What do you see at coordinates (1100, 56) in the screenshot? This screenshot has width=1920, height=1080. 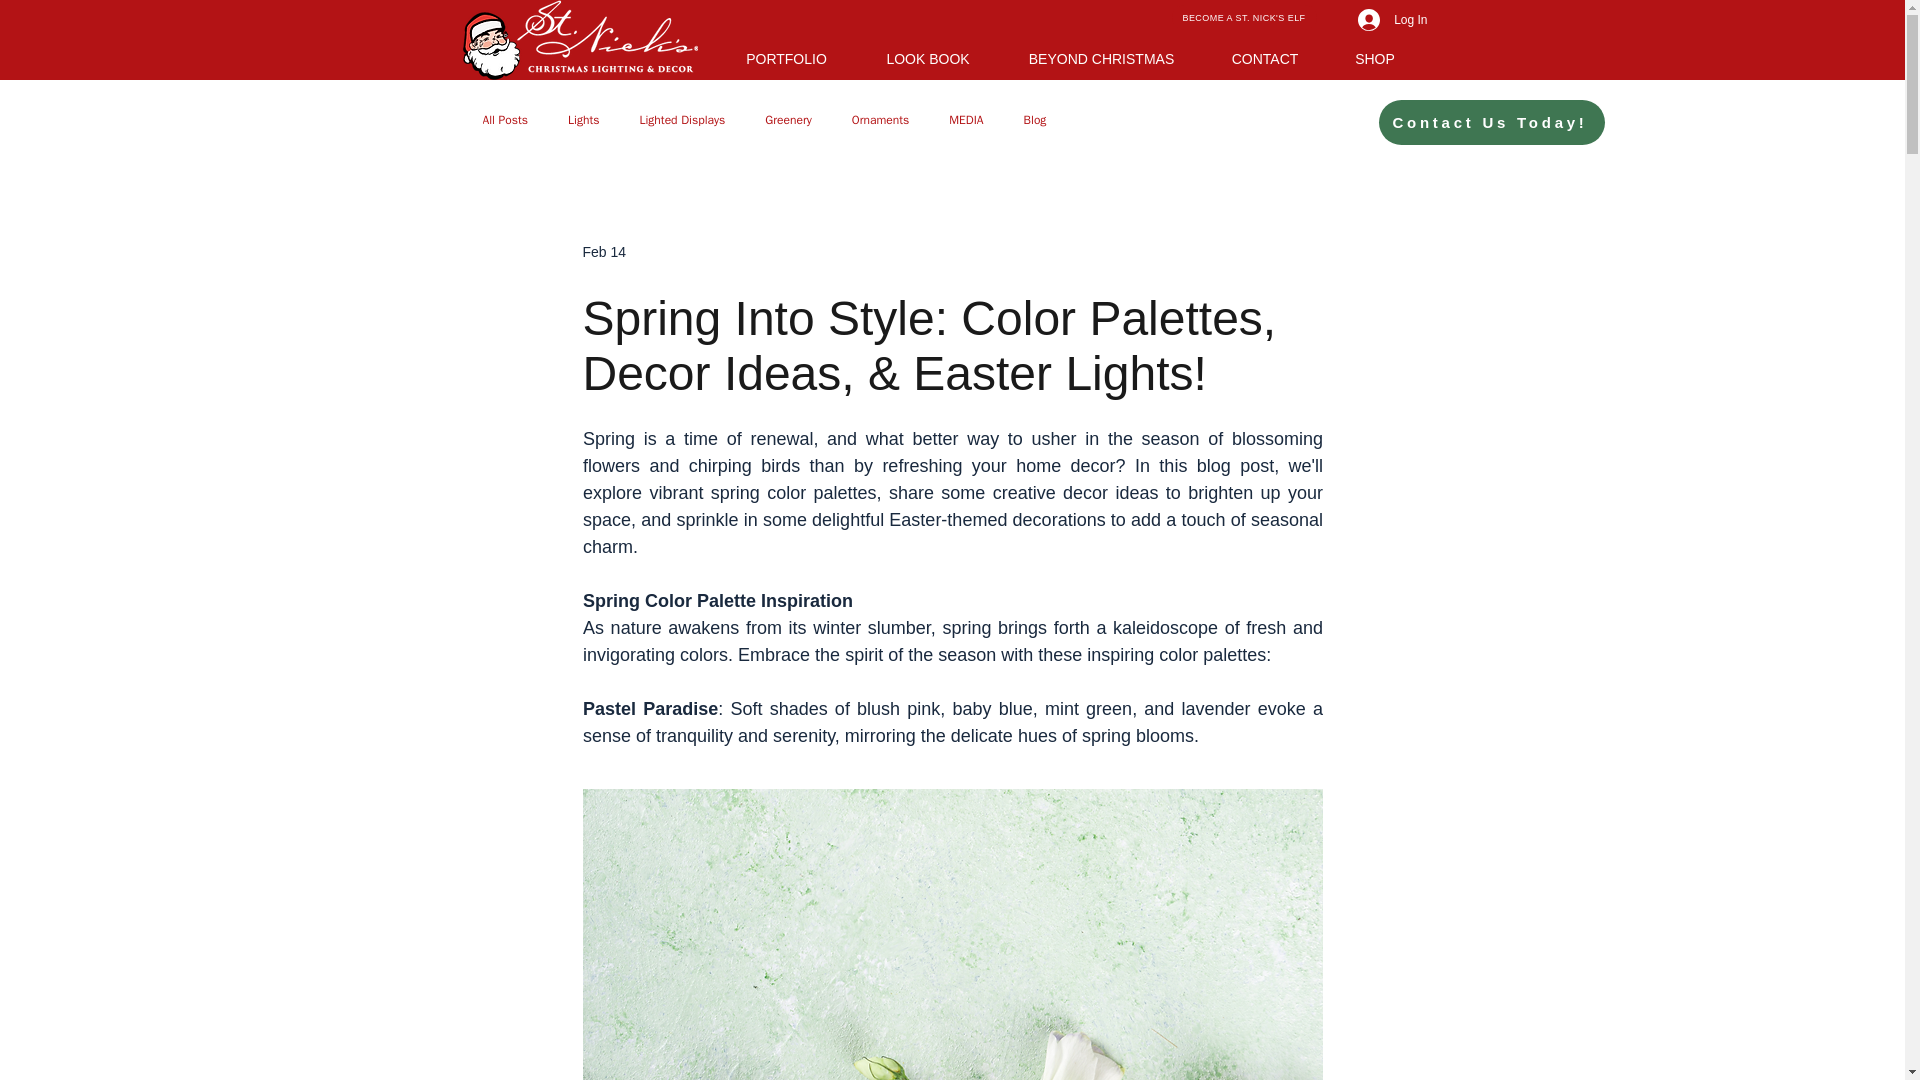 I see `BEYOND CHRISTMAS` at bounding box center [1100, 56].